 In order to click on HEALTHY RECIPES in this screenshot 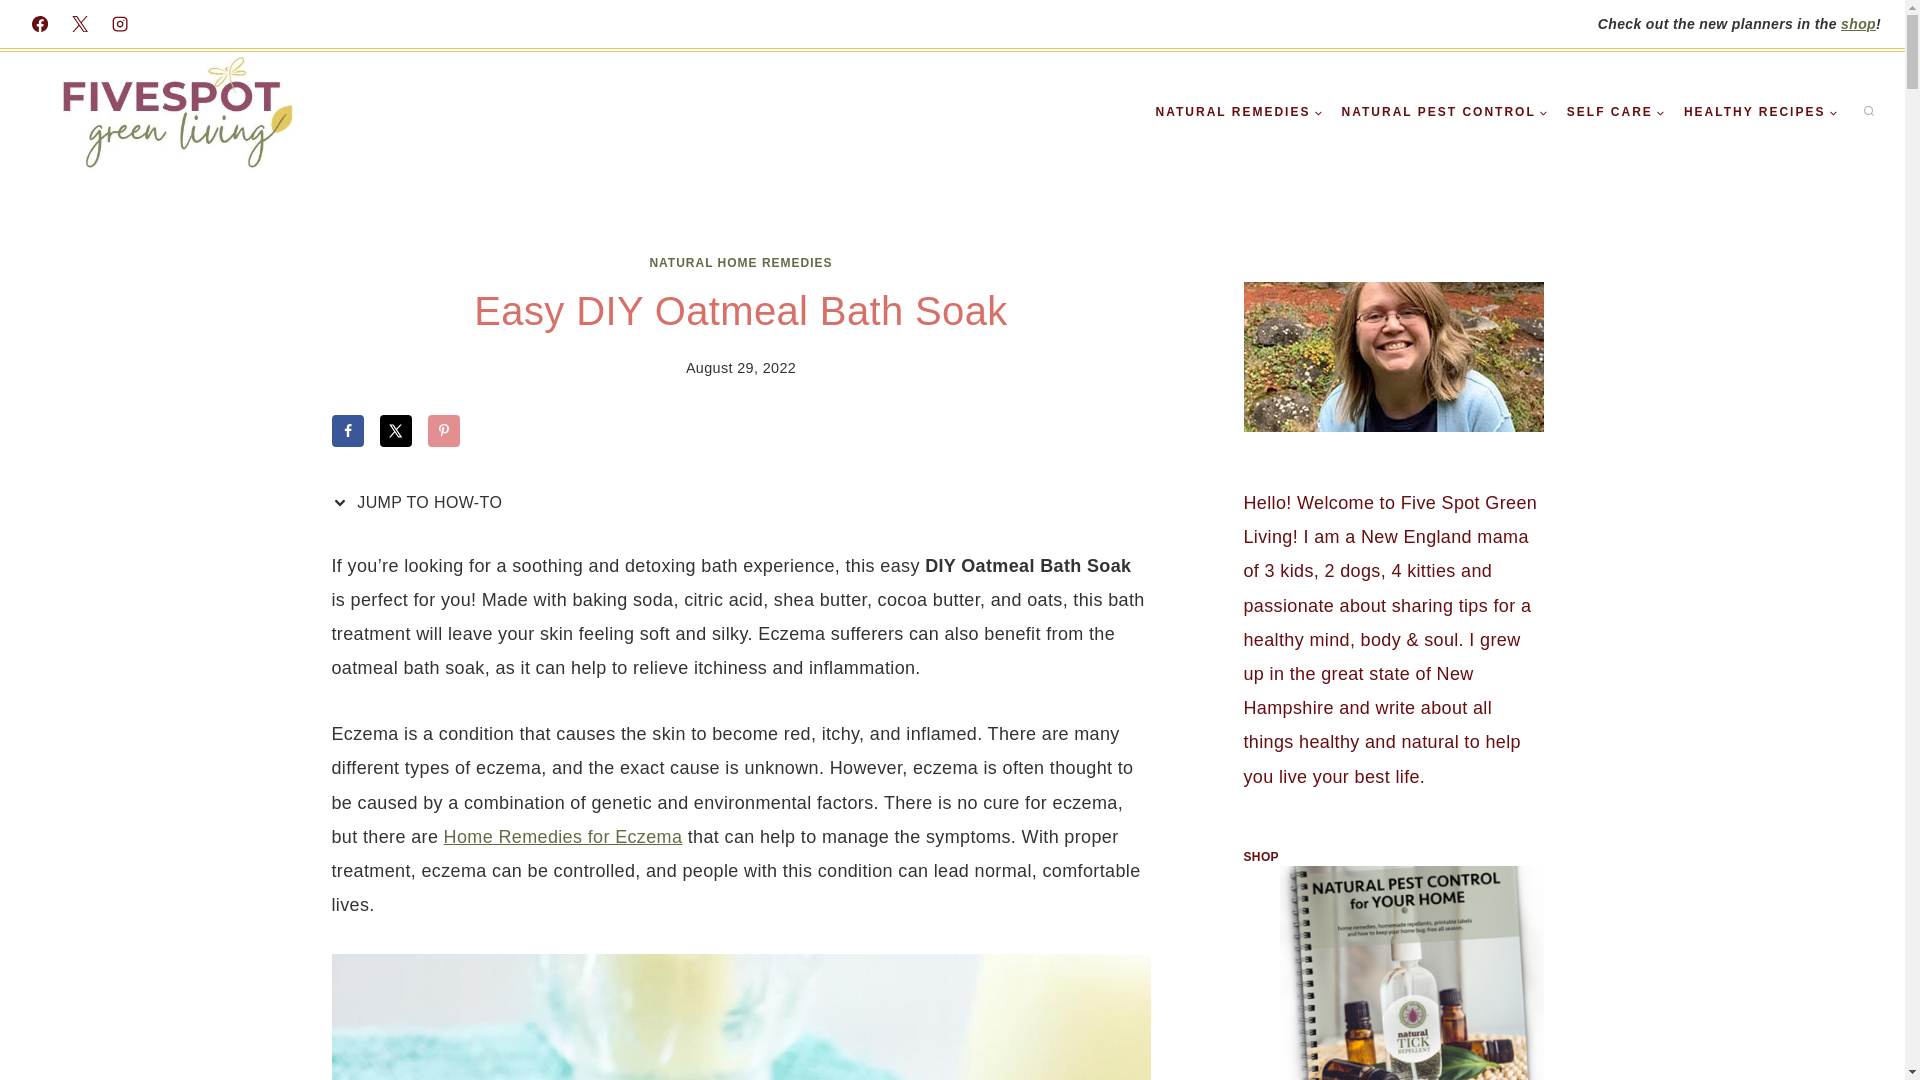, I will do `click(1760, 112)`.